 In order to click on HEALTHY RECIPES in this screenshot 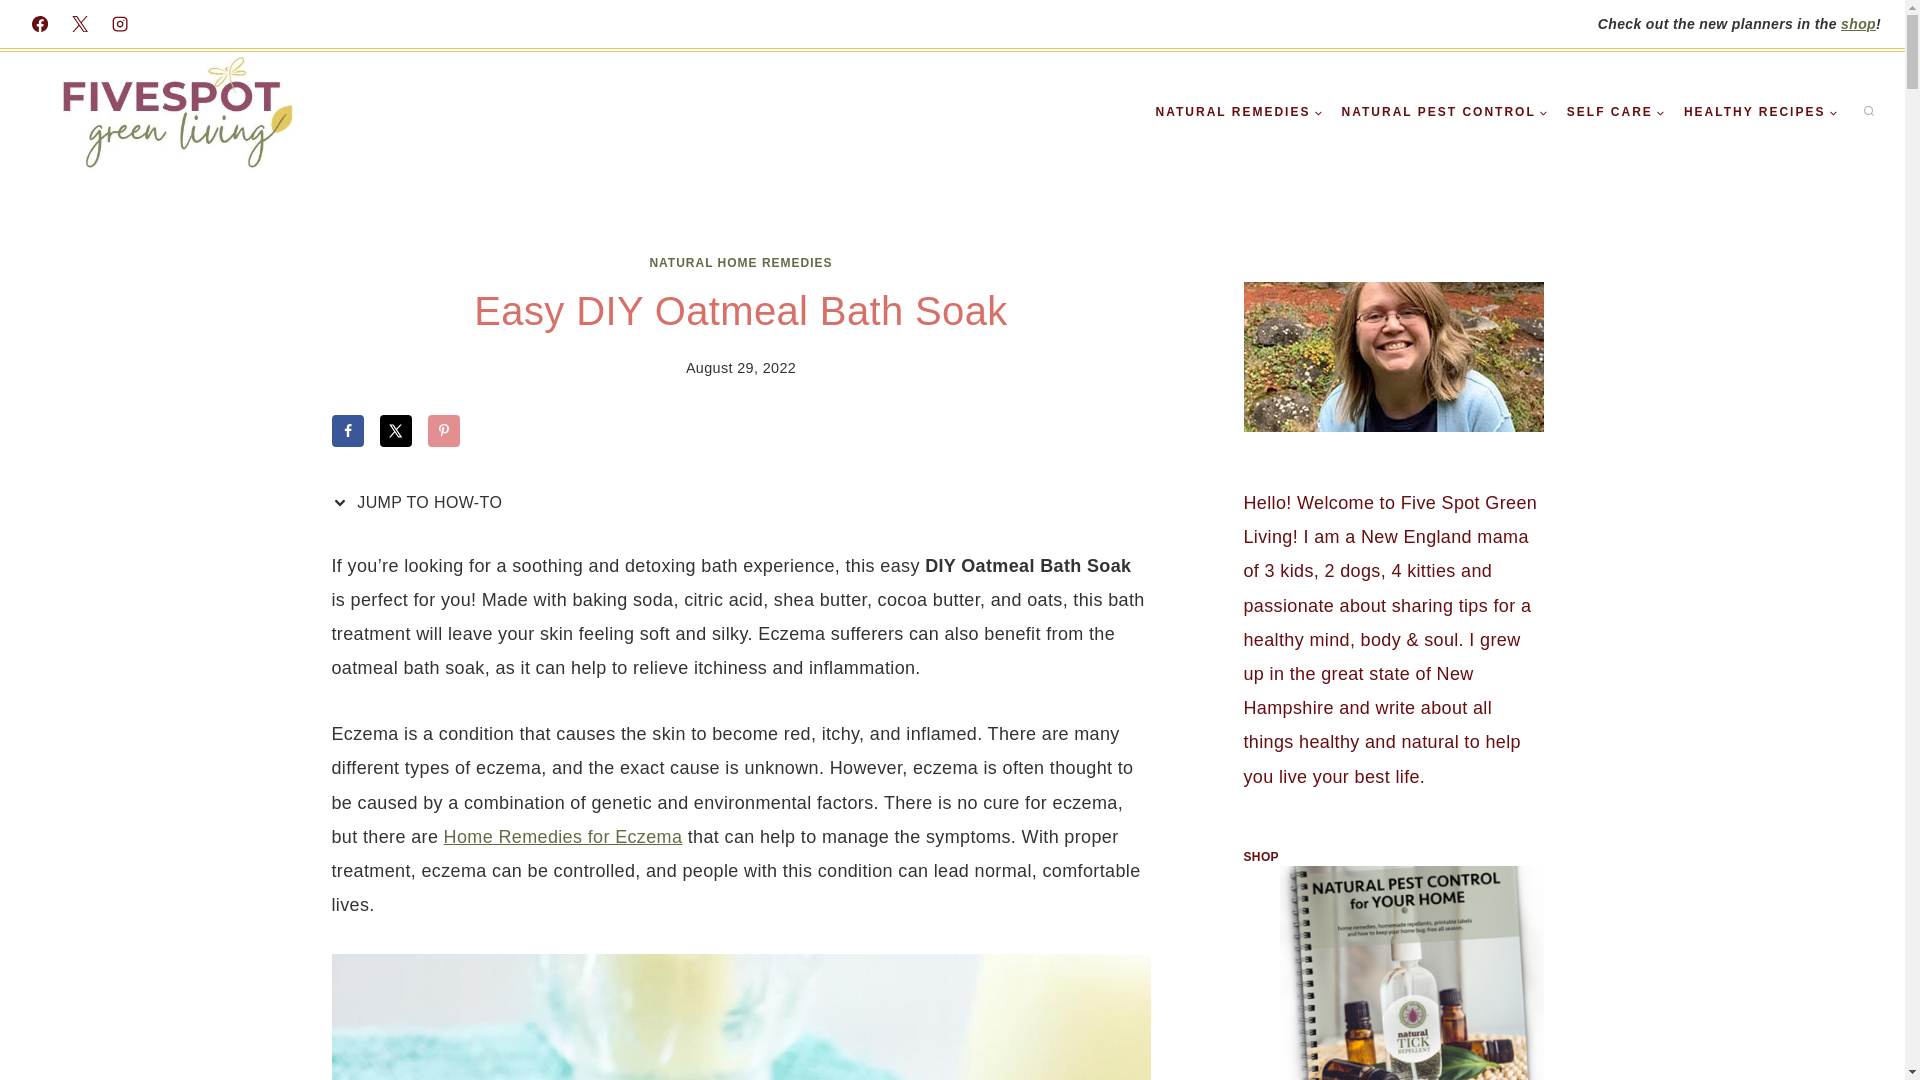, I will do `click(1760, 112)`.